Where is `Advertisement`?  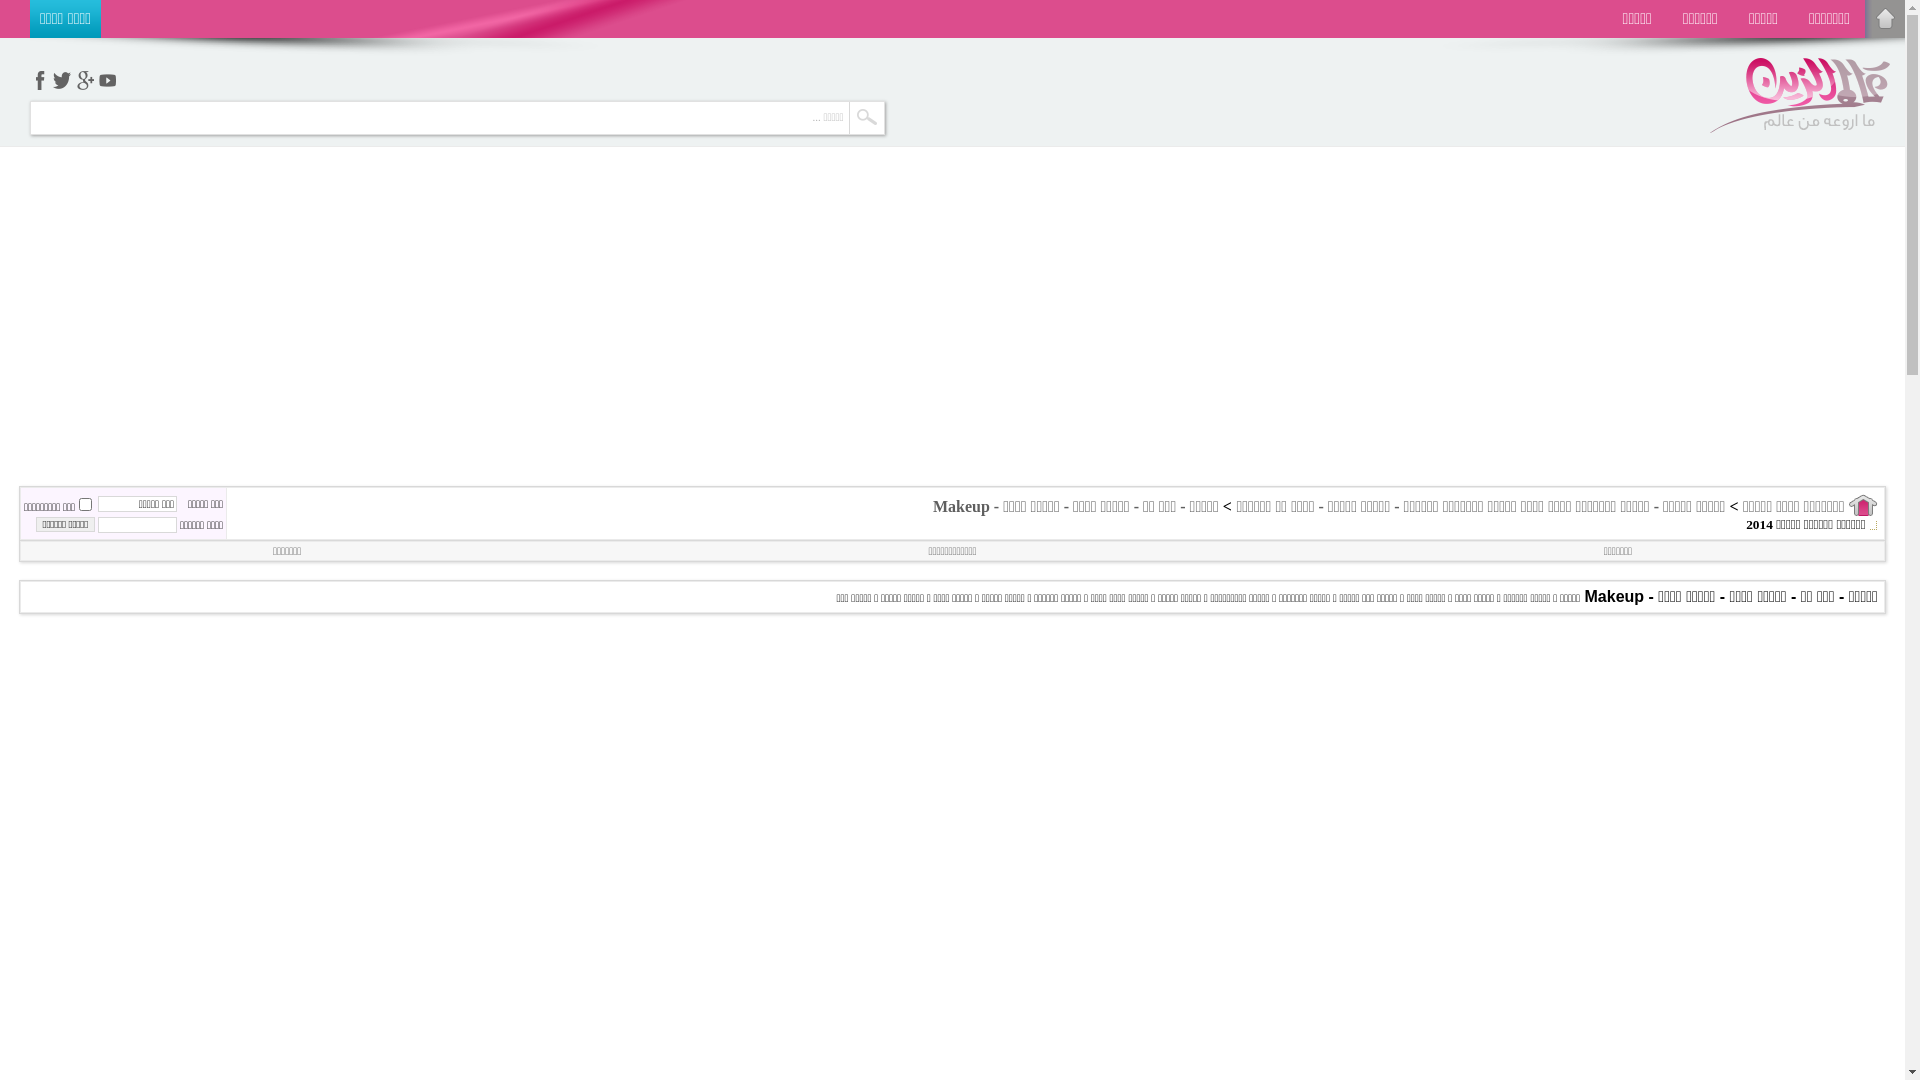 Advertisement is located at coordinates (1177, 343).